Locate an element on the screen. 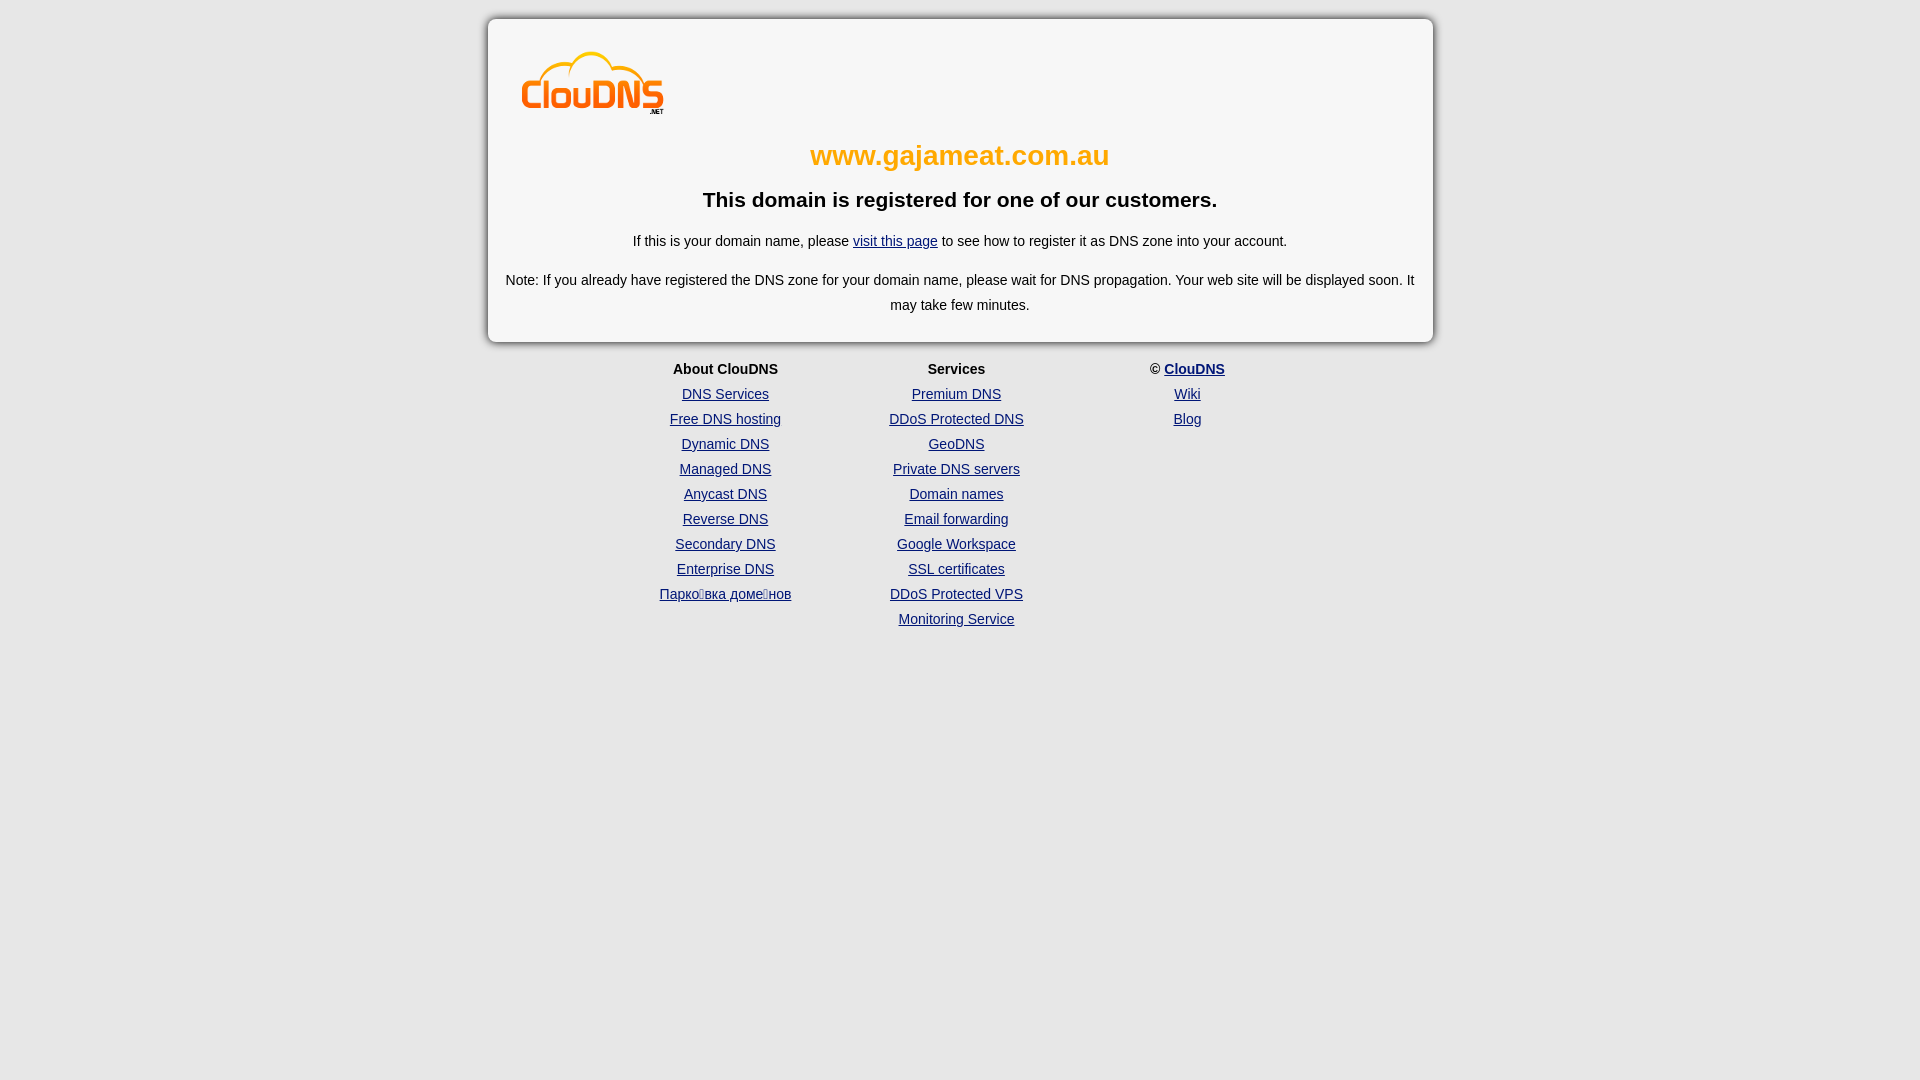 This screenshot has width=1920, height=1080. Email forwarding is located at coordinates (956, 519).